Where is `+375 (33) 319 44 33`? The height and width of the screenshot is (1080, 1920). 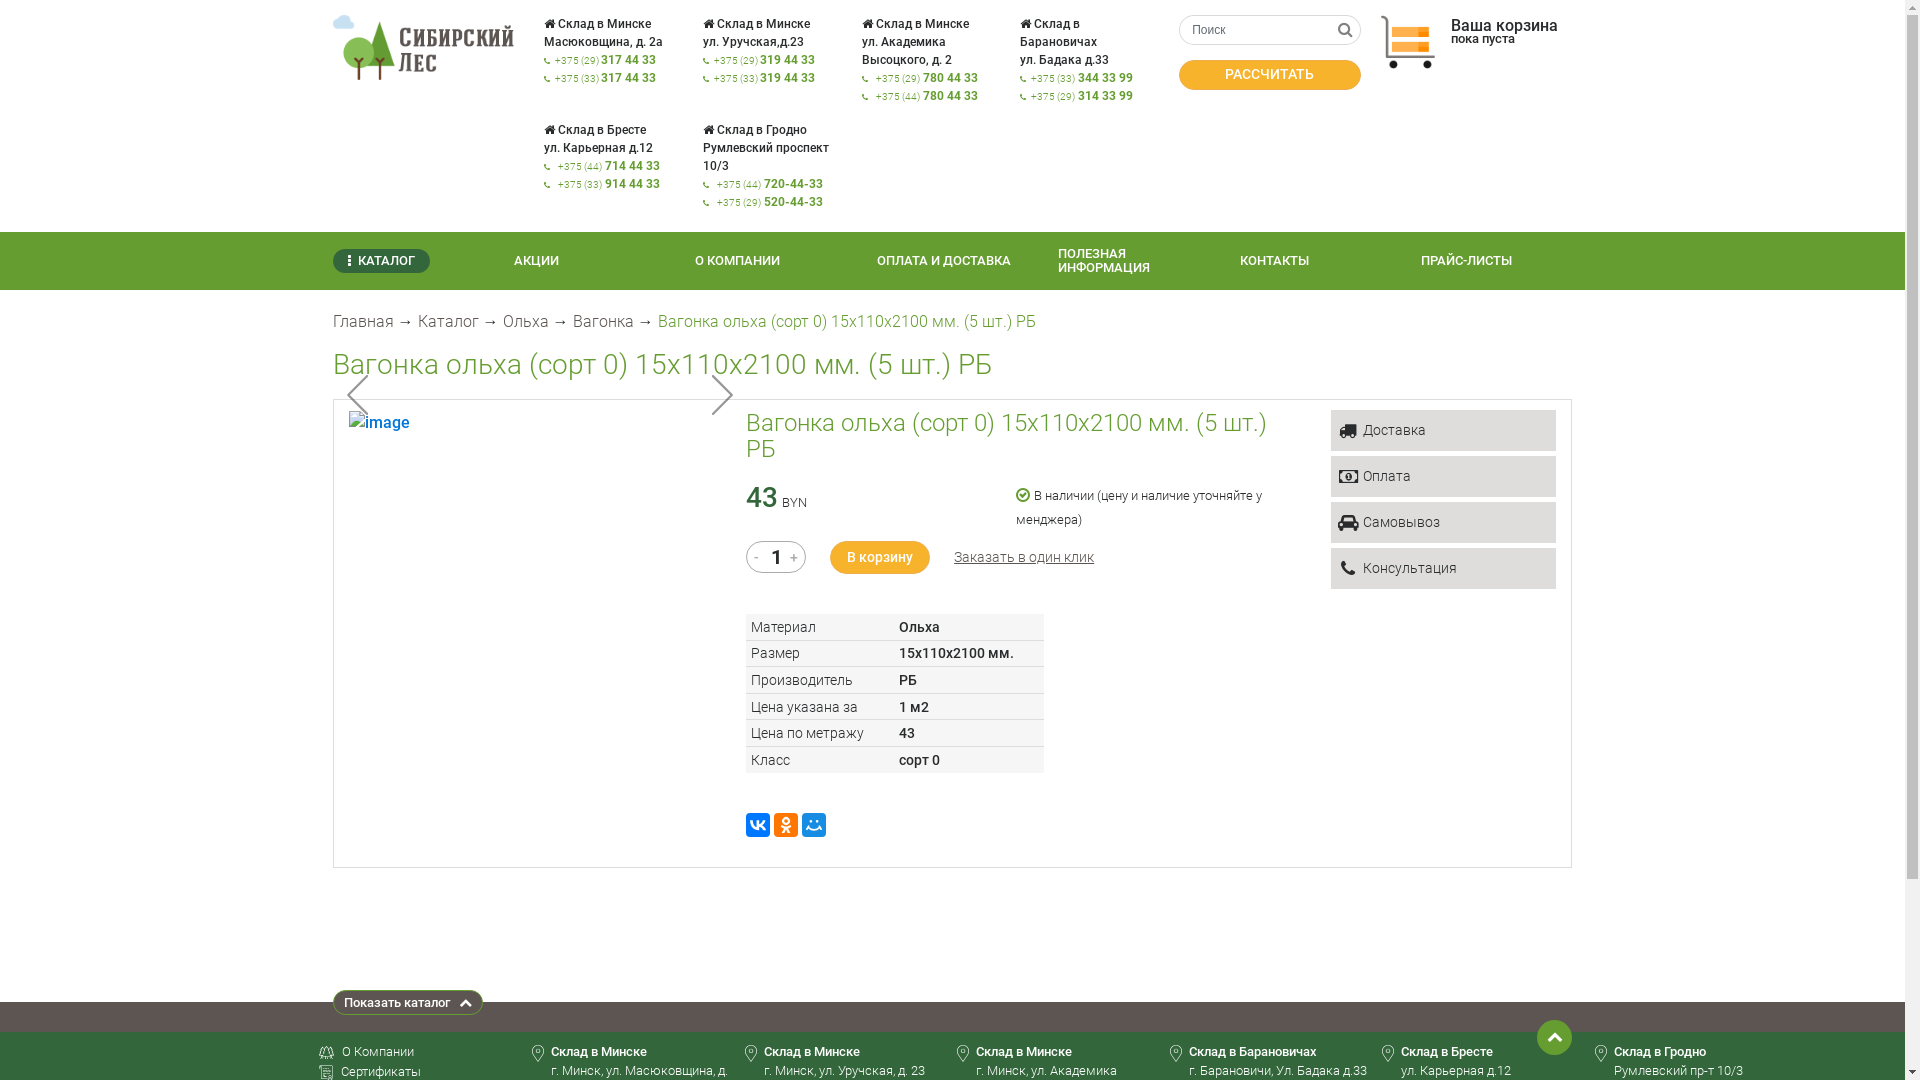
+375 (33) 319 44 33 is located at coordinates (764, 78).